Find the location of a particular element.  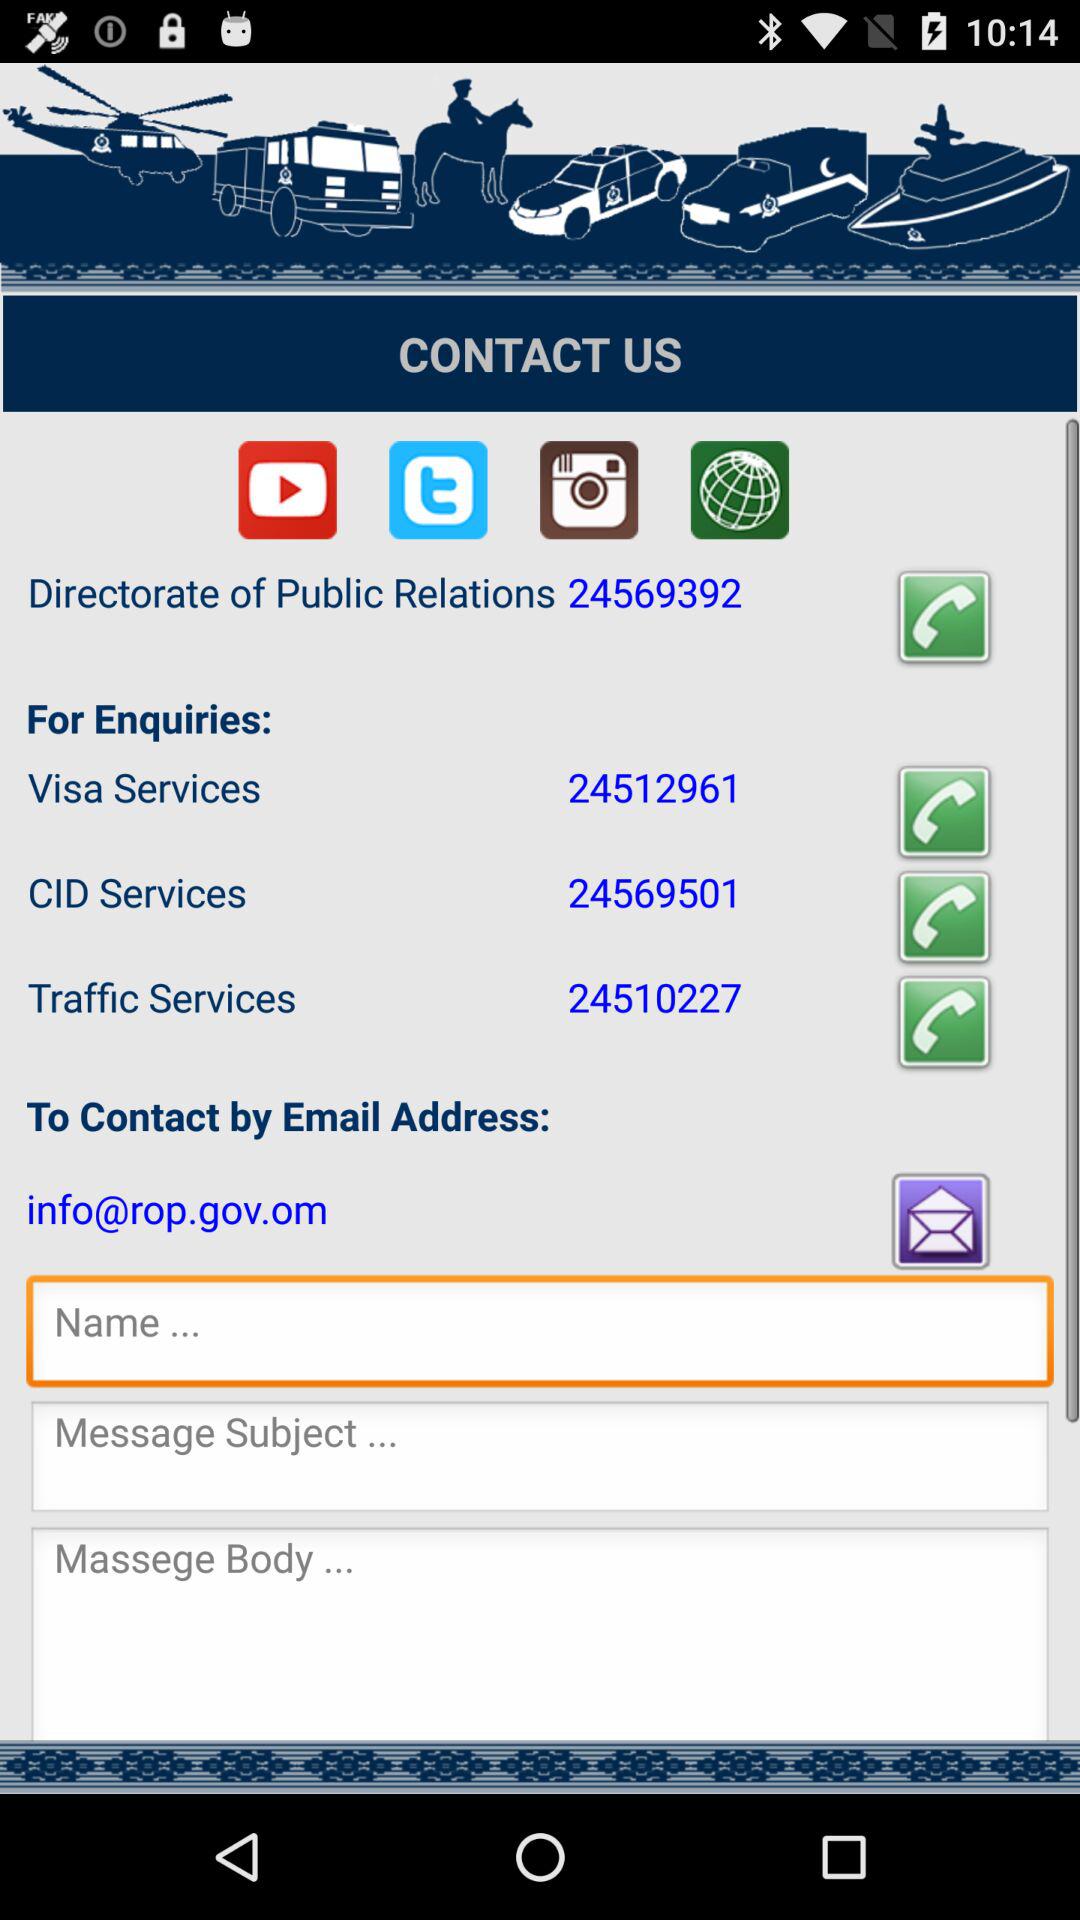

enter message subject is located at coordinates (540, 1462).